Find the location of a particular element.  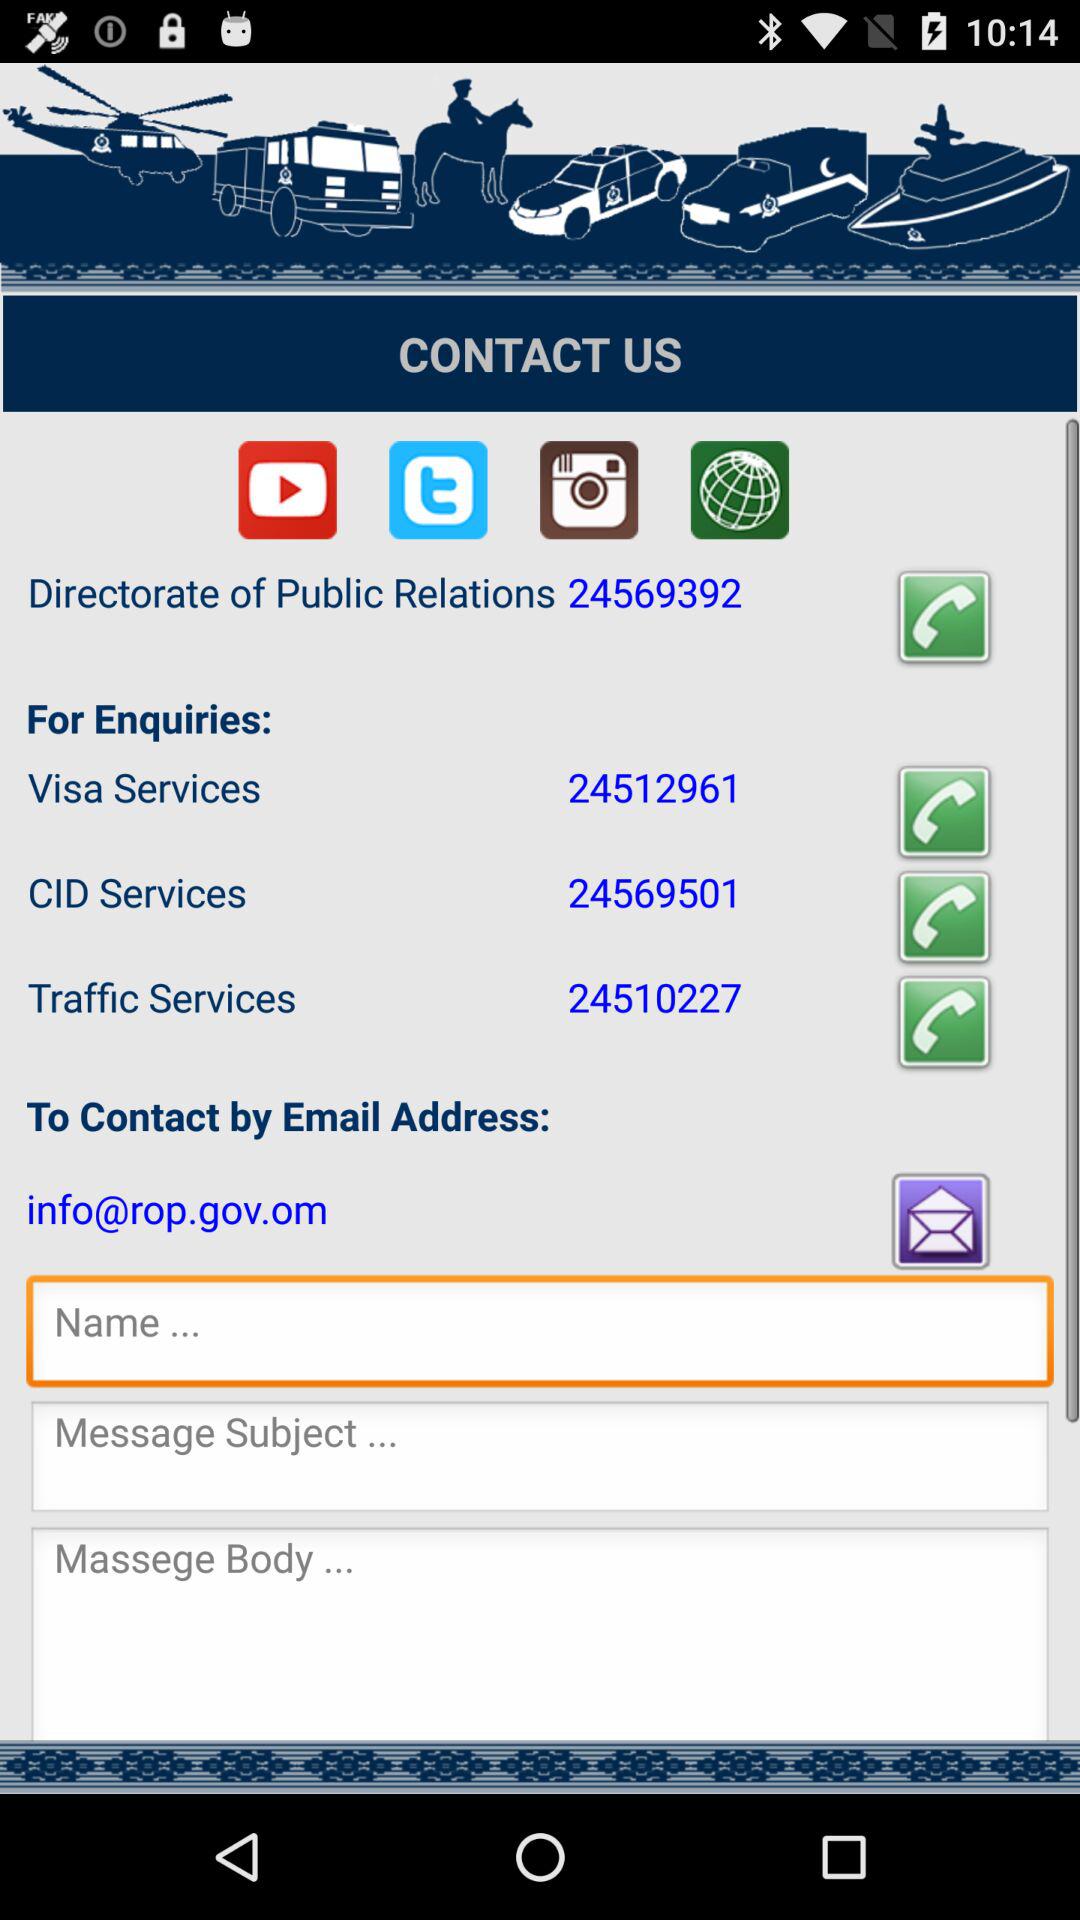

enter message subject is located at coordinates (540, 1462).